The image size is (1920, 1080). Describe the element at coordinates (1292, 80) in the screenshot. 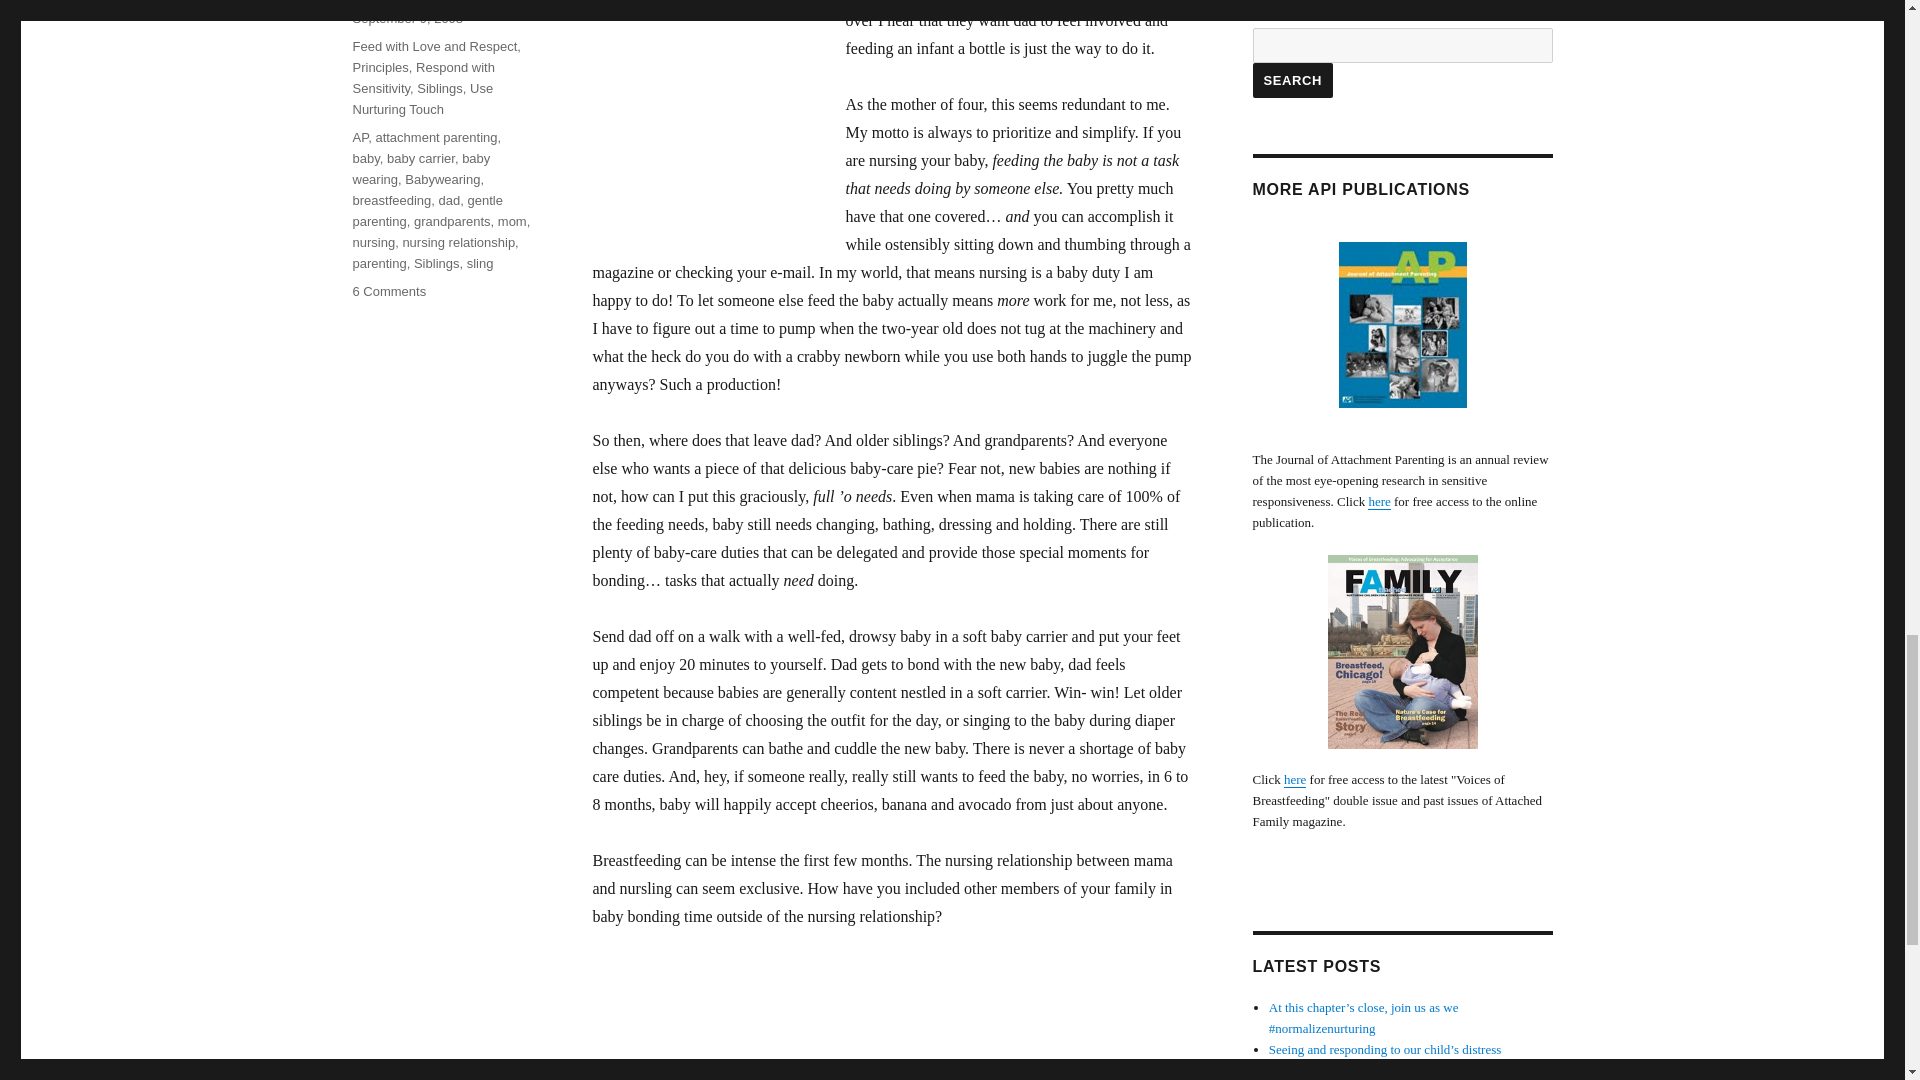

I see `Search` at that location.